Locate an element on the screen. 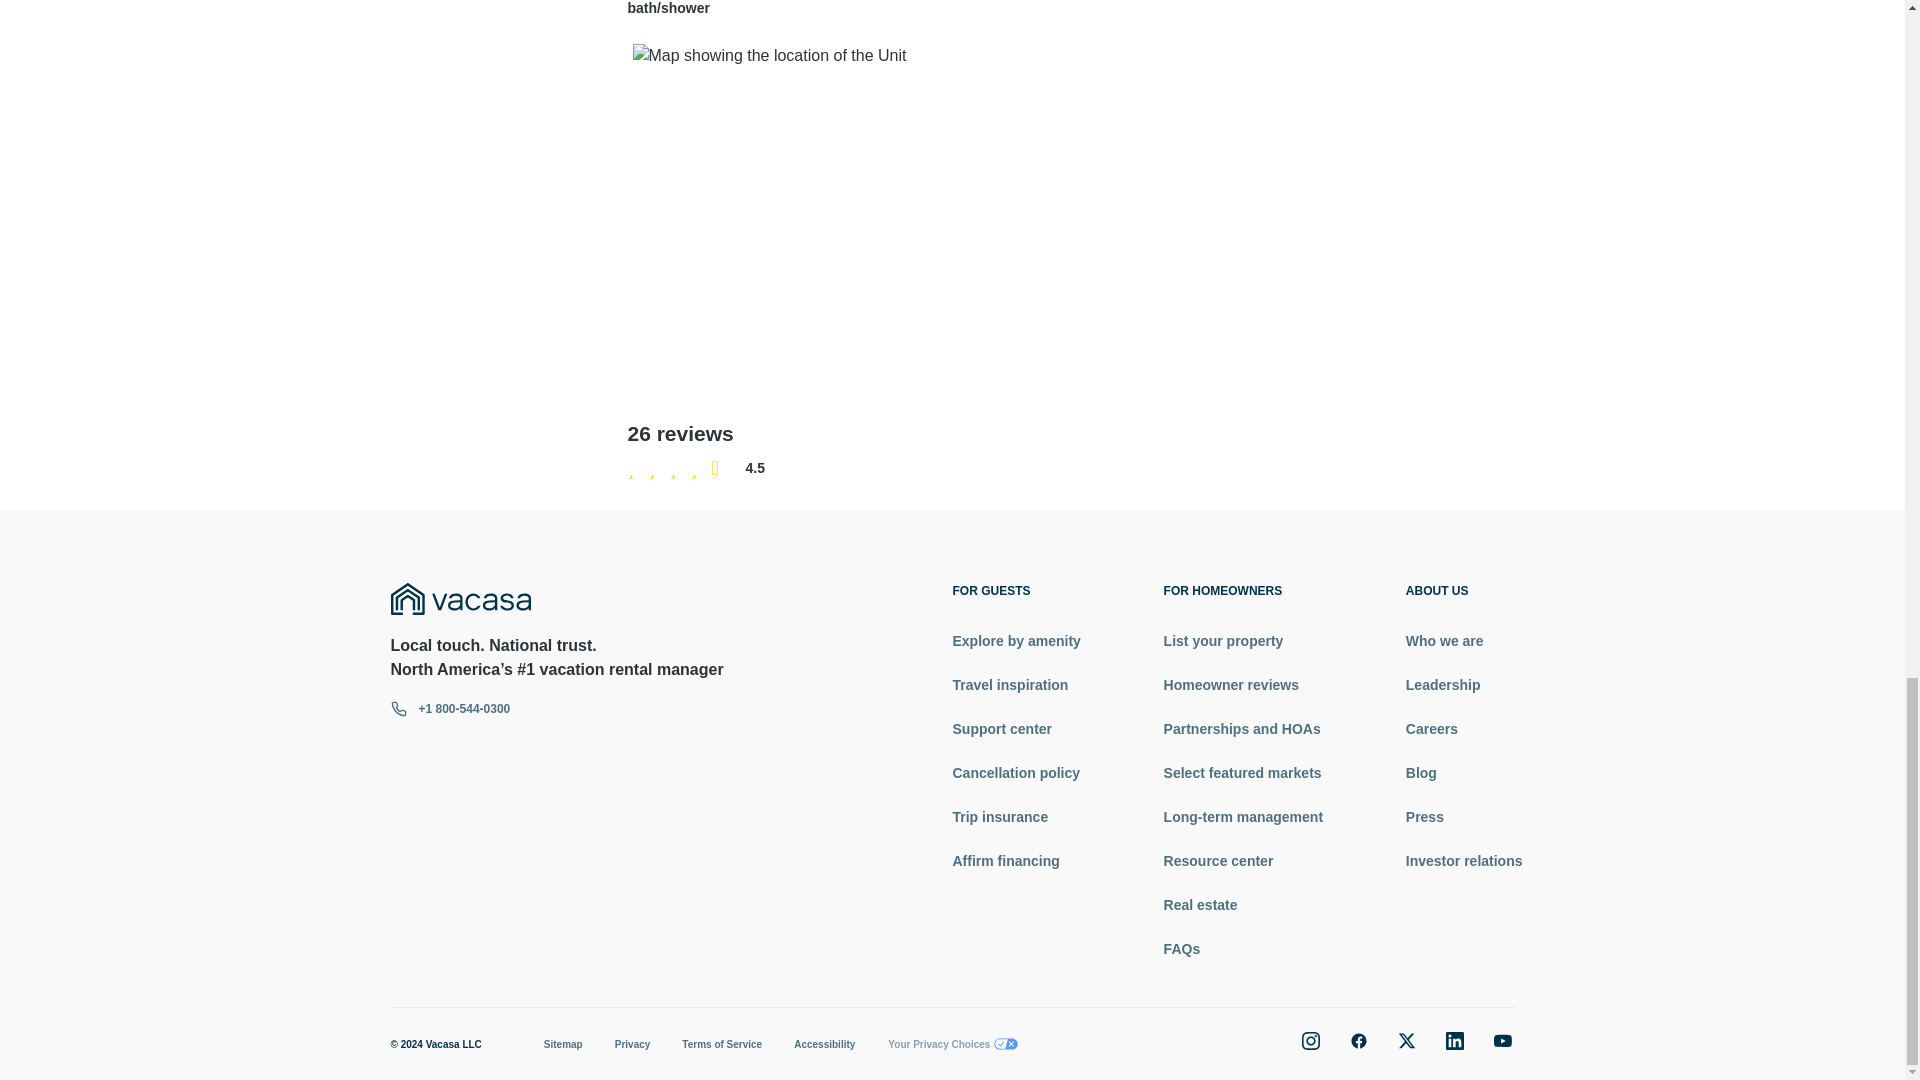 The width and height of the screenshot is (1920, 1080). Resource center is located at coordinates (1242, 860).